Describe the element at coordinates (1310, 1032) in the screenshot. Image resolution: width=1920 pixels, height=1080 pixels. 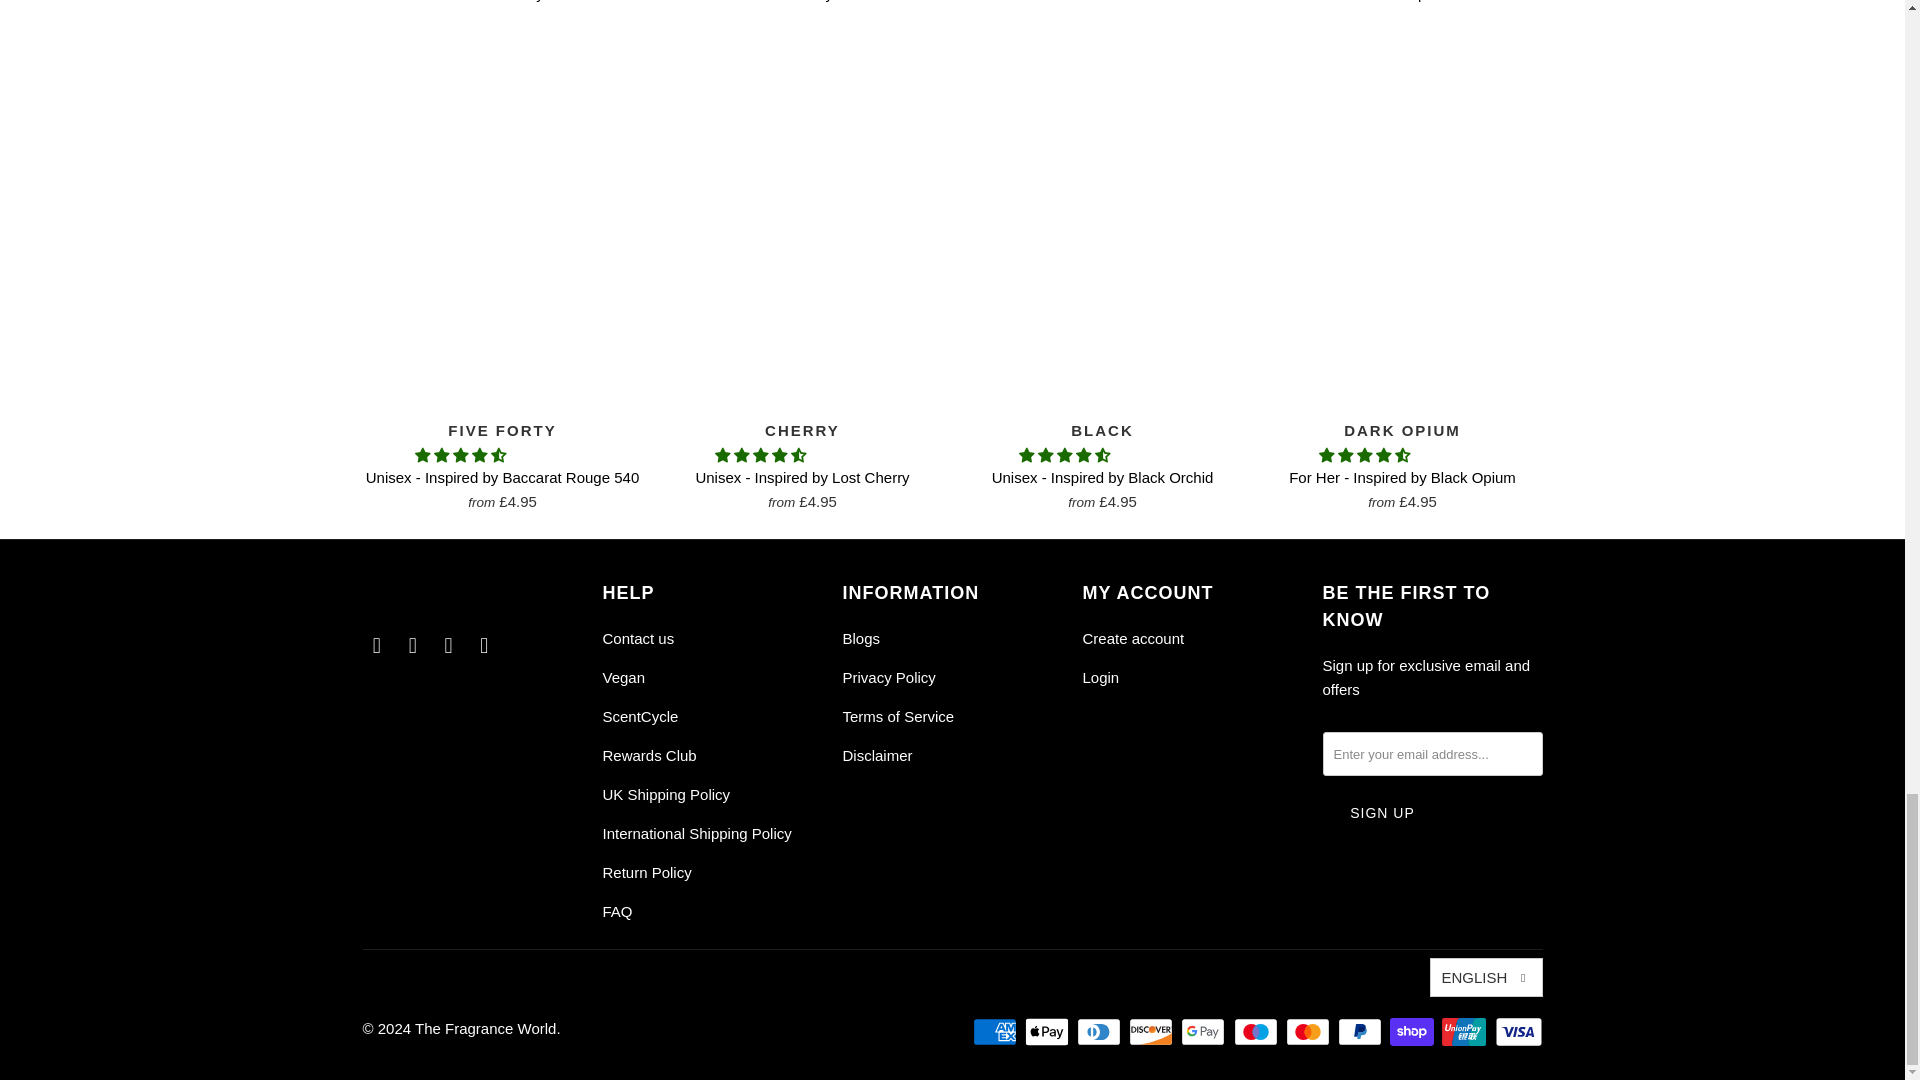
I see `Mastercard` at that location.